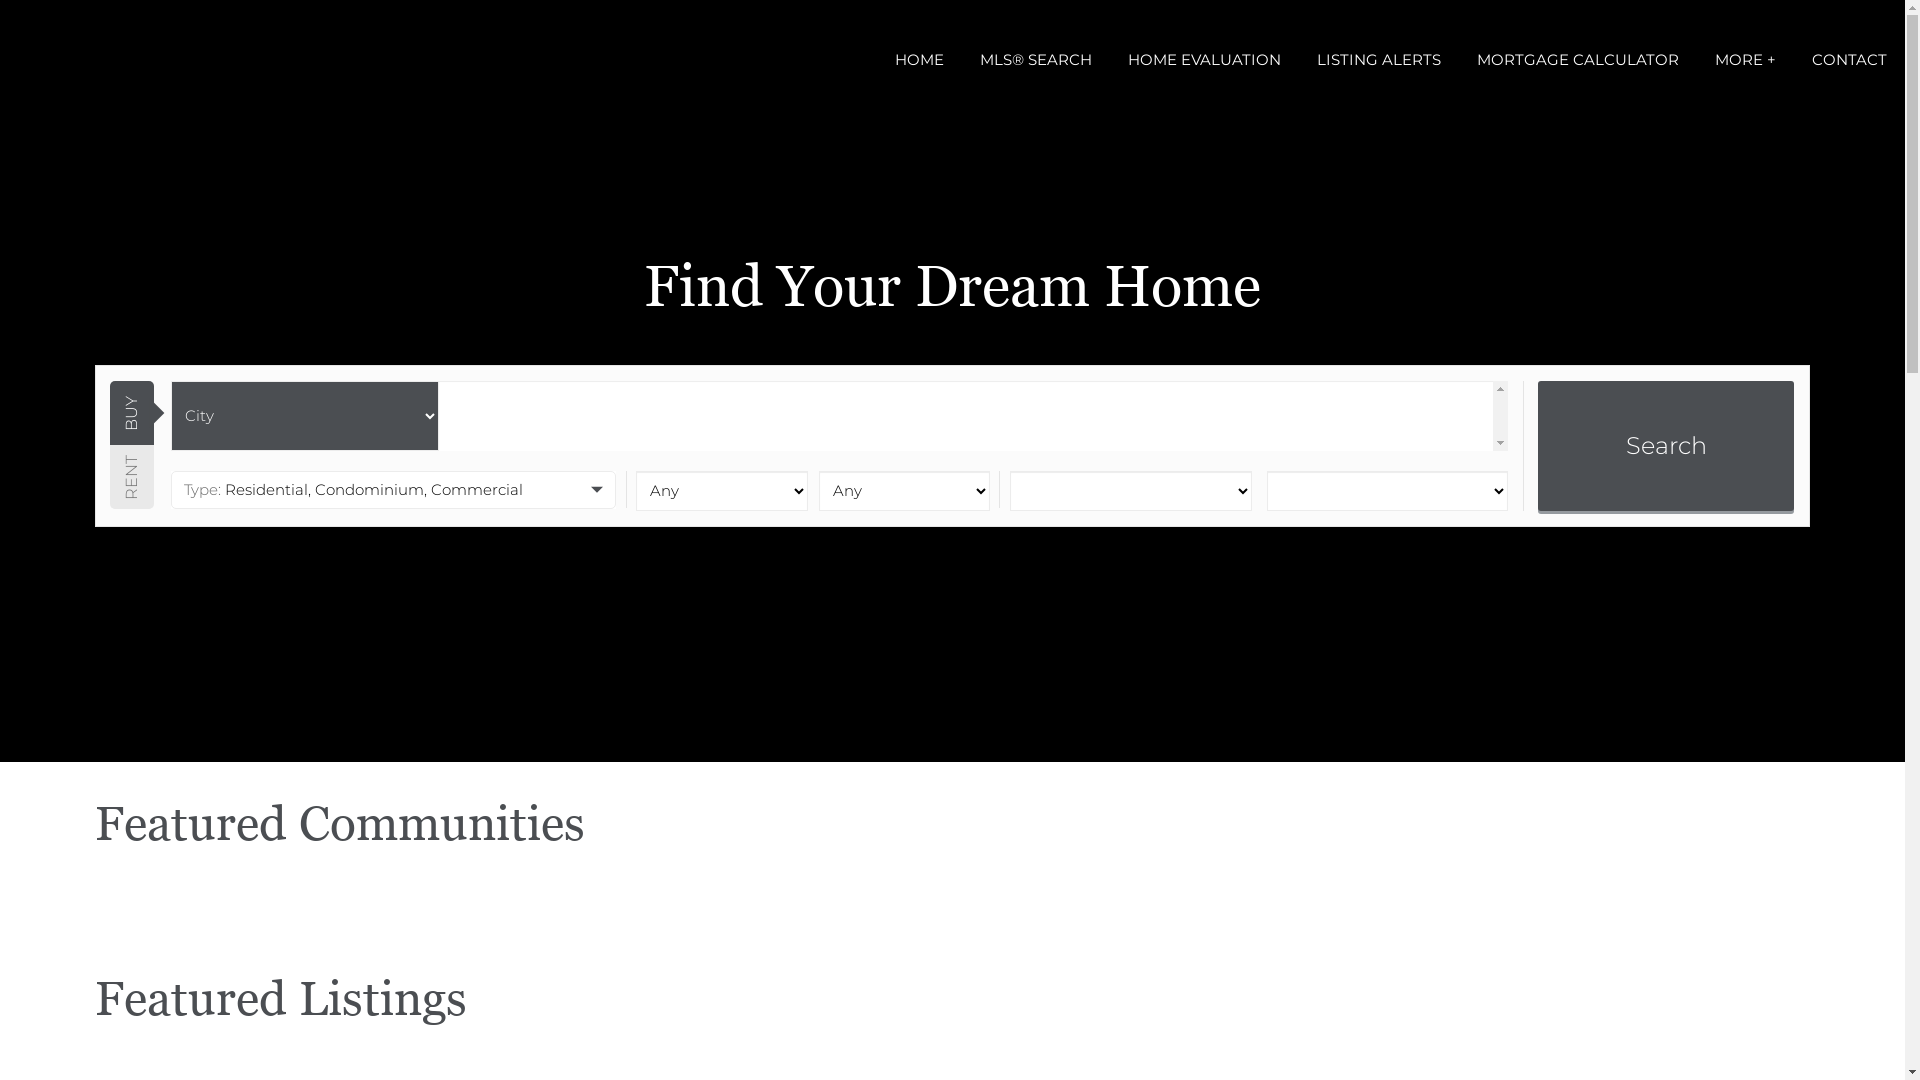 The width and height of the screenshot is (1920, 1080). What do you see at coordinates (1666, 446) in the screenshot?
I see `Search` at bounding box center [1666, 446].